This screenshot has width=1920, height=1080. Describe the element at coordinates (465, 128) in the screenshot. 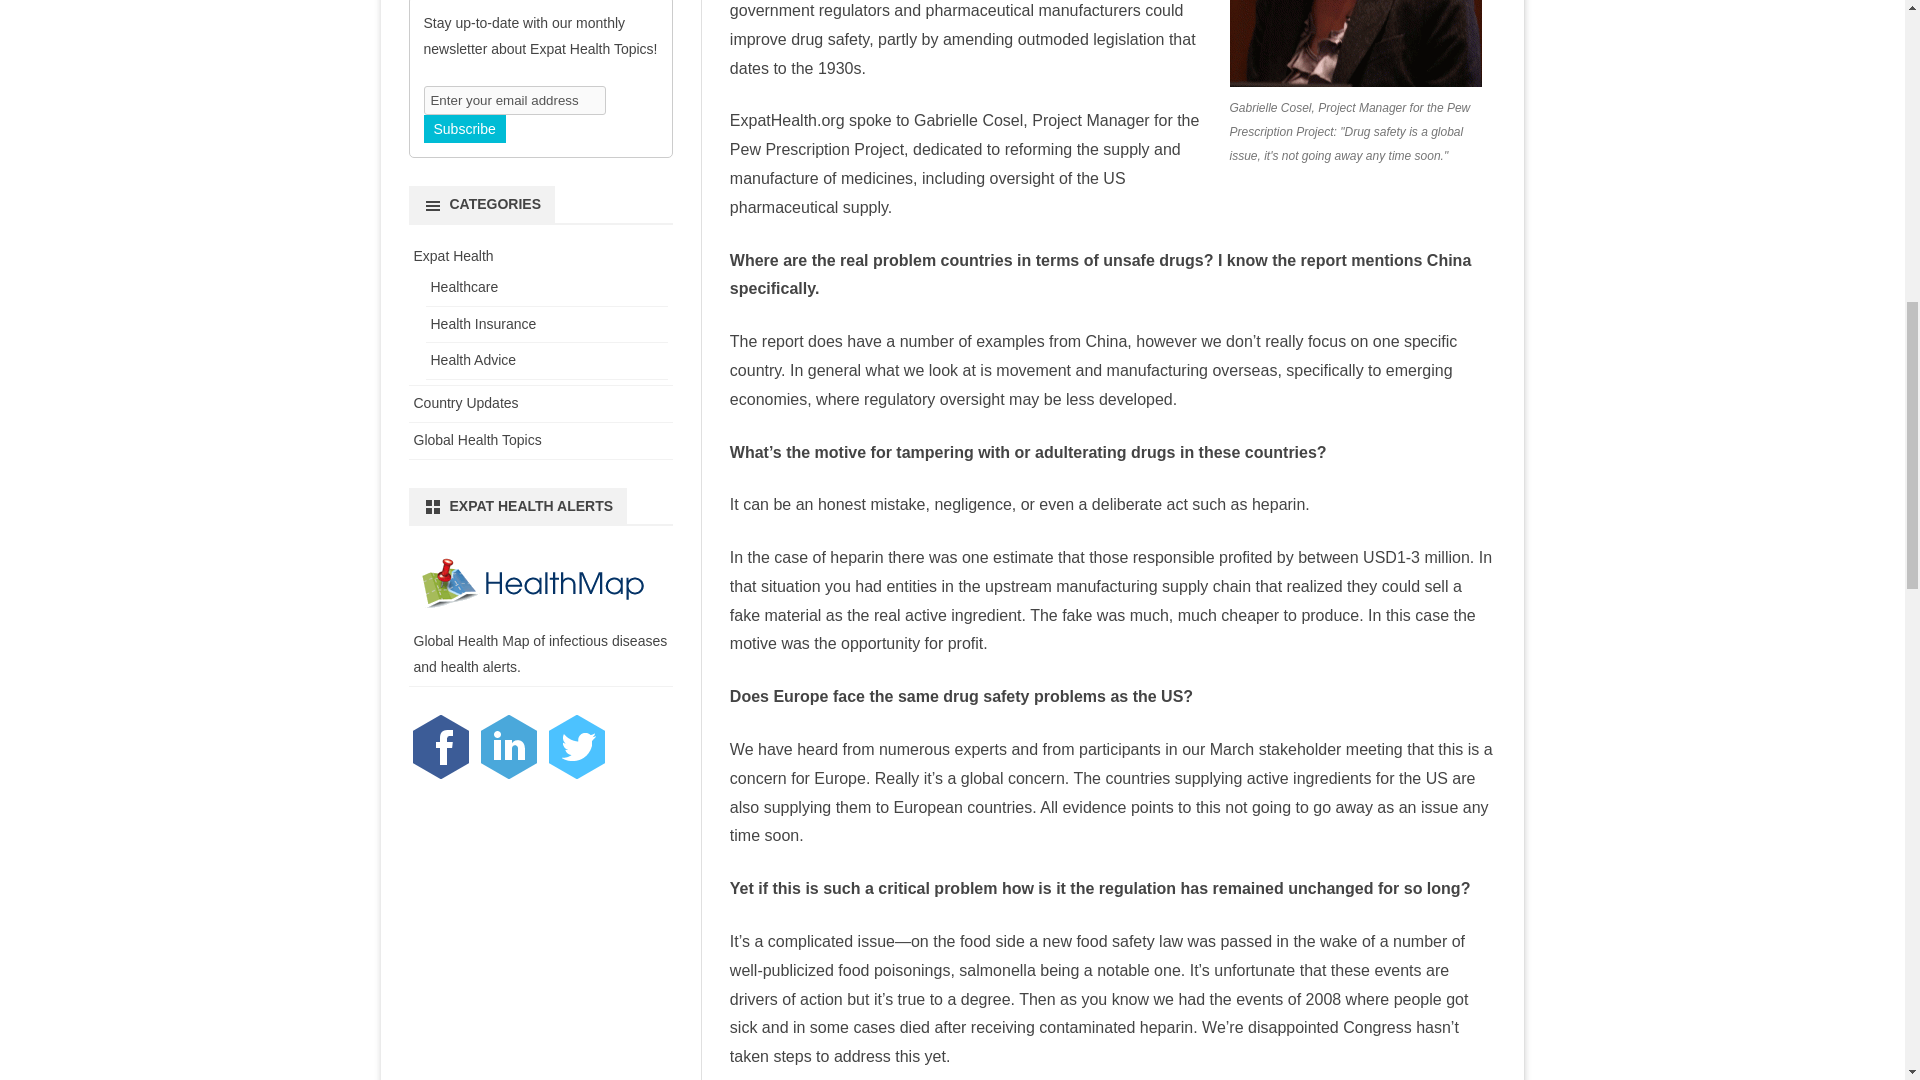

I see `Subscribe` at that location.